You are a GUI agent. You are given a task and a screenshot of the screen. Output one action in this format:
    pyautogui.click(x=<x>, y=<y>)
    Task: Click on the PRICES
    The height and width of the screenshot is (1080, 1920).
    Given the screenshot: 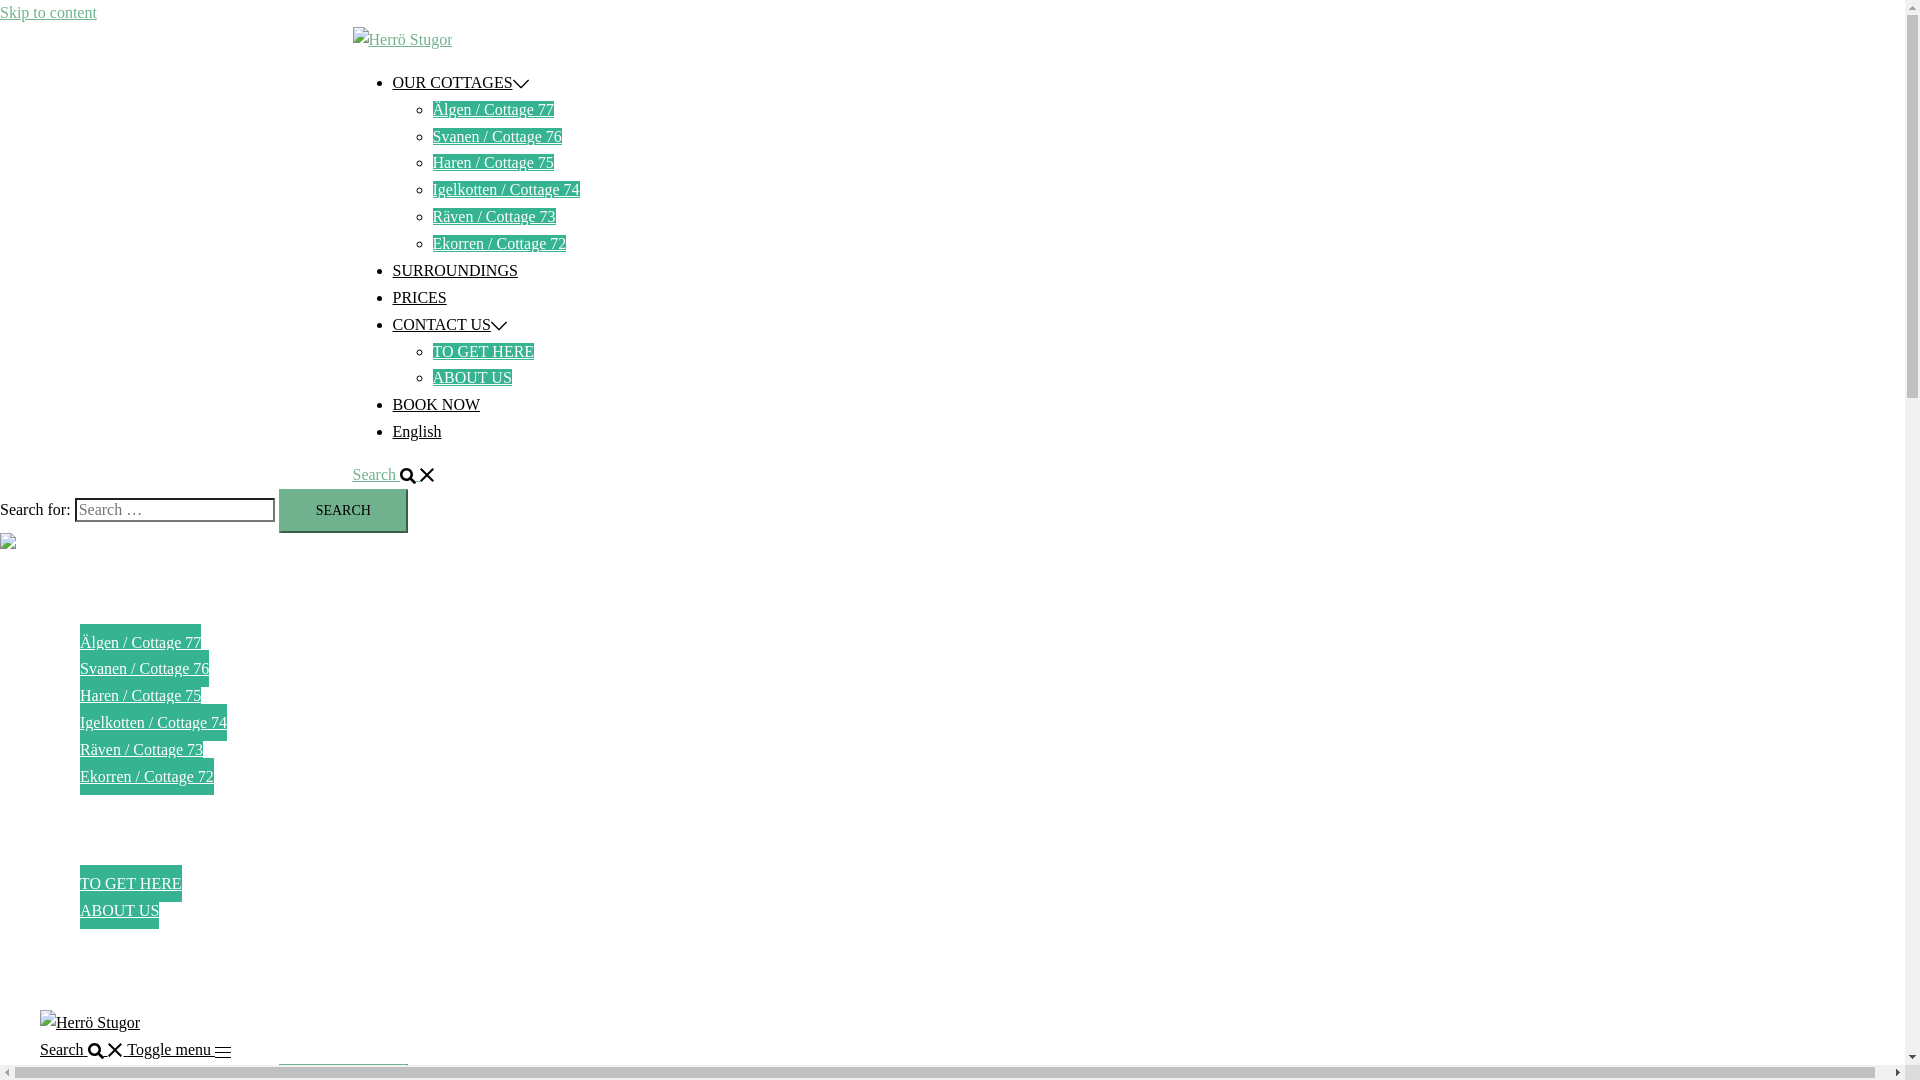 What is the action you would take?
    pyautogui.click(x=67, y=830)
    